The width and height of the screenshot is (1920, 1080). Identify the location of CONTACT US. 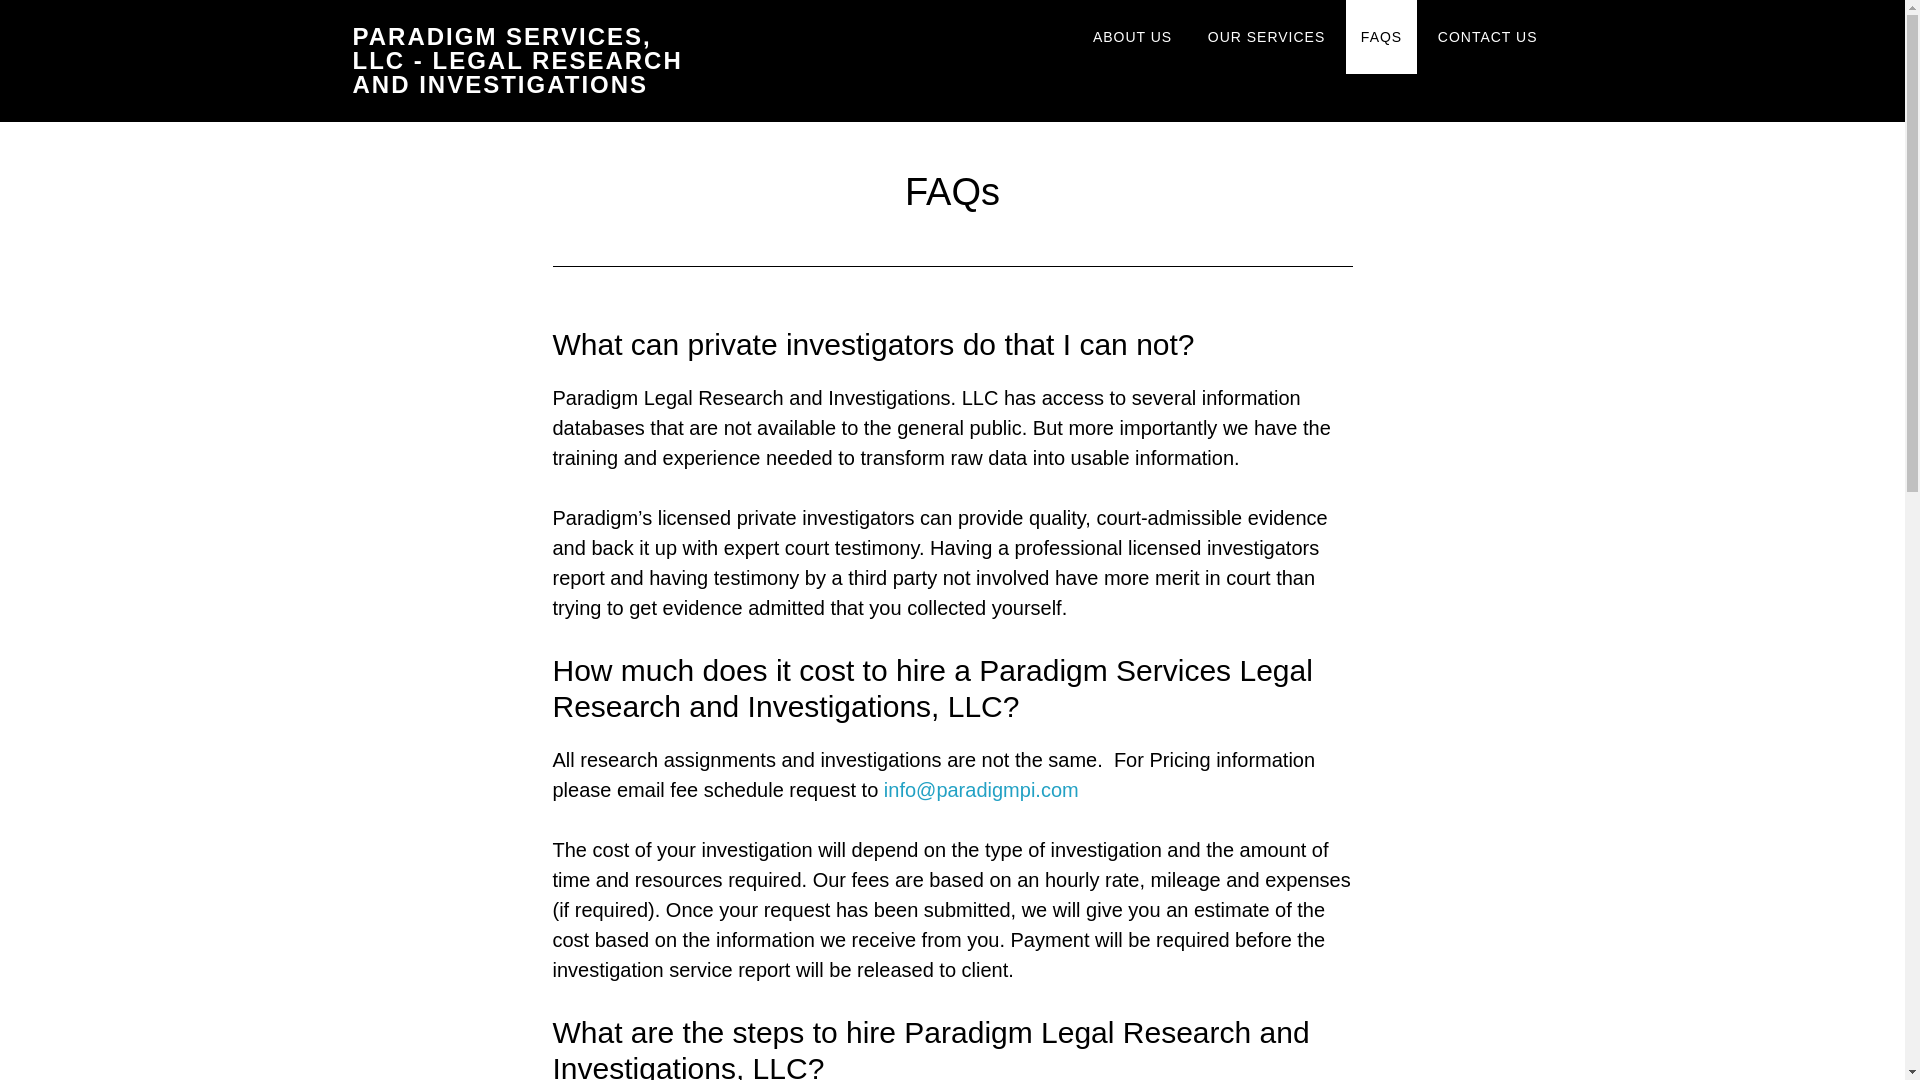
(1488, 37).